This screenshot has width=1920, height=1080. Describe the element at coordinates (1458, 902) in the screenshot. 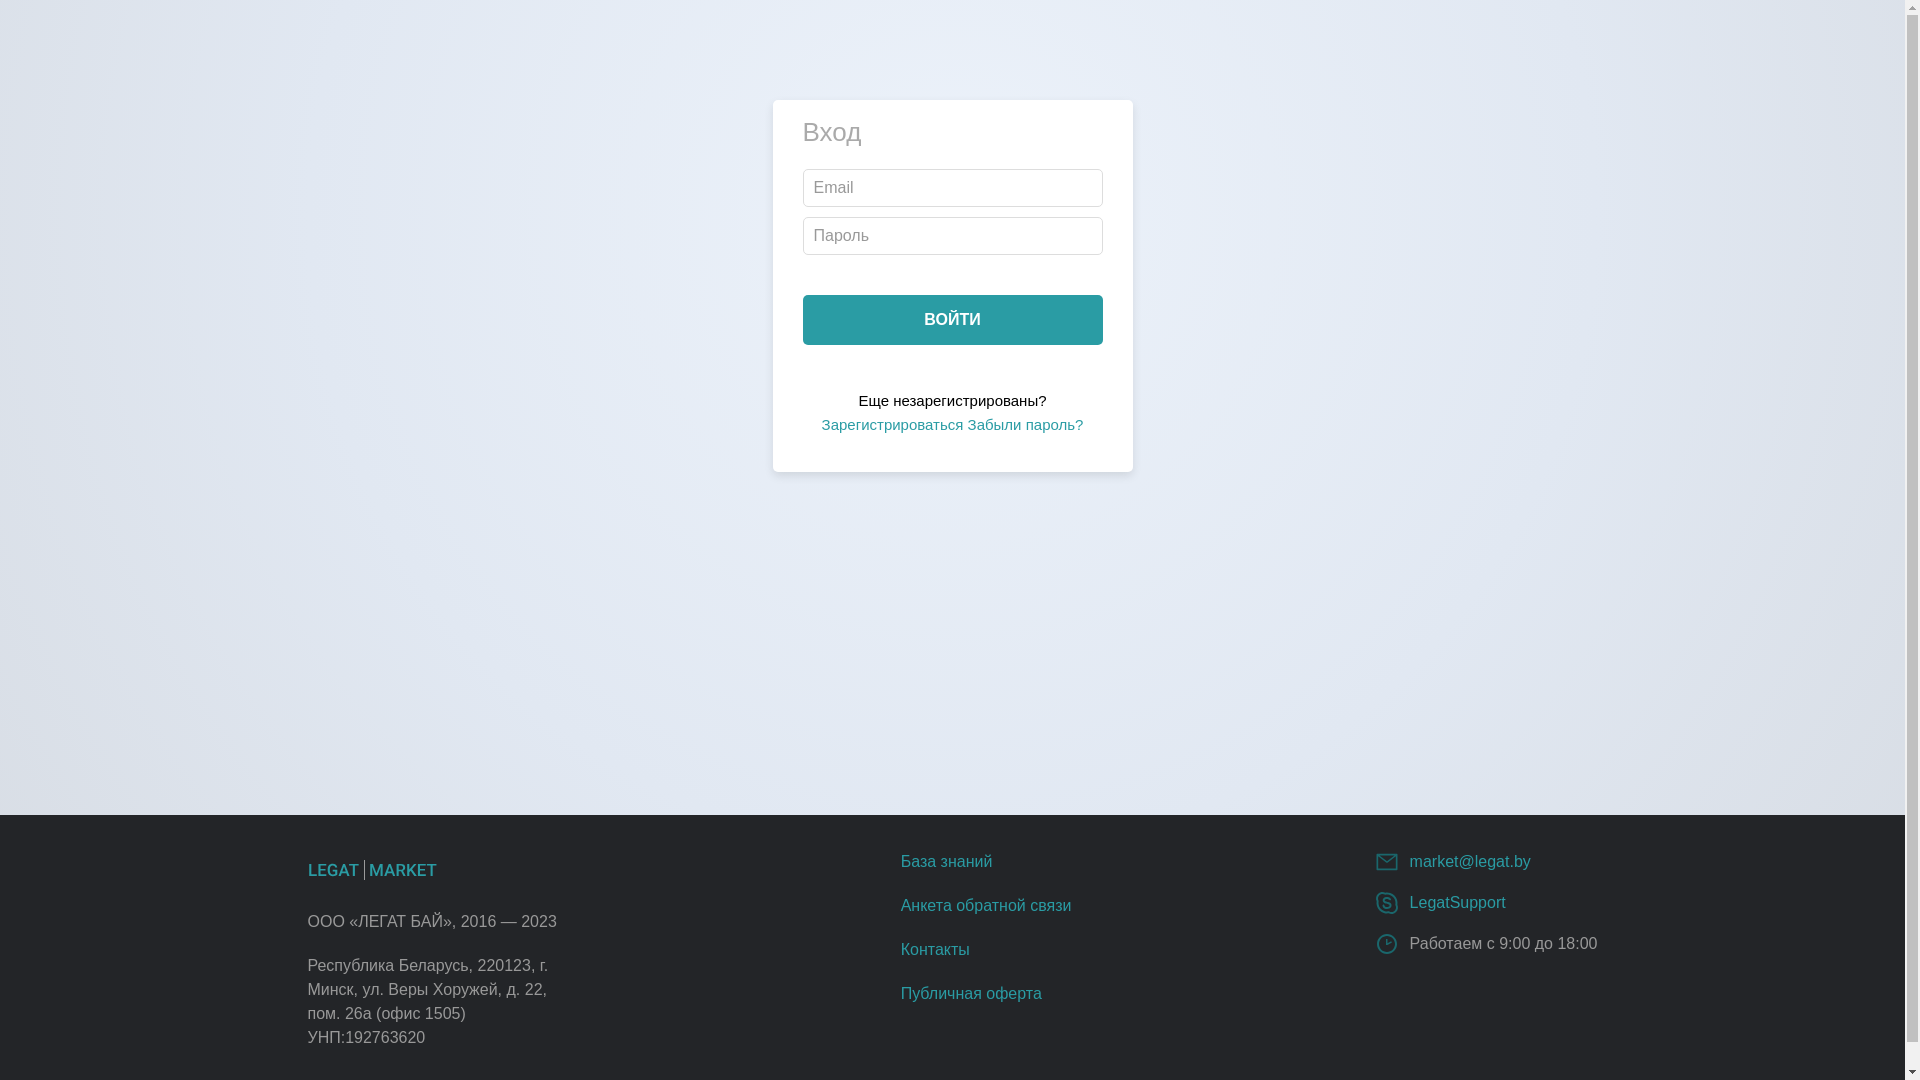

I see `LegatSupport` at that location.